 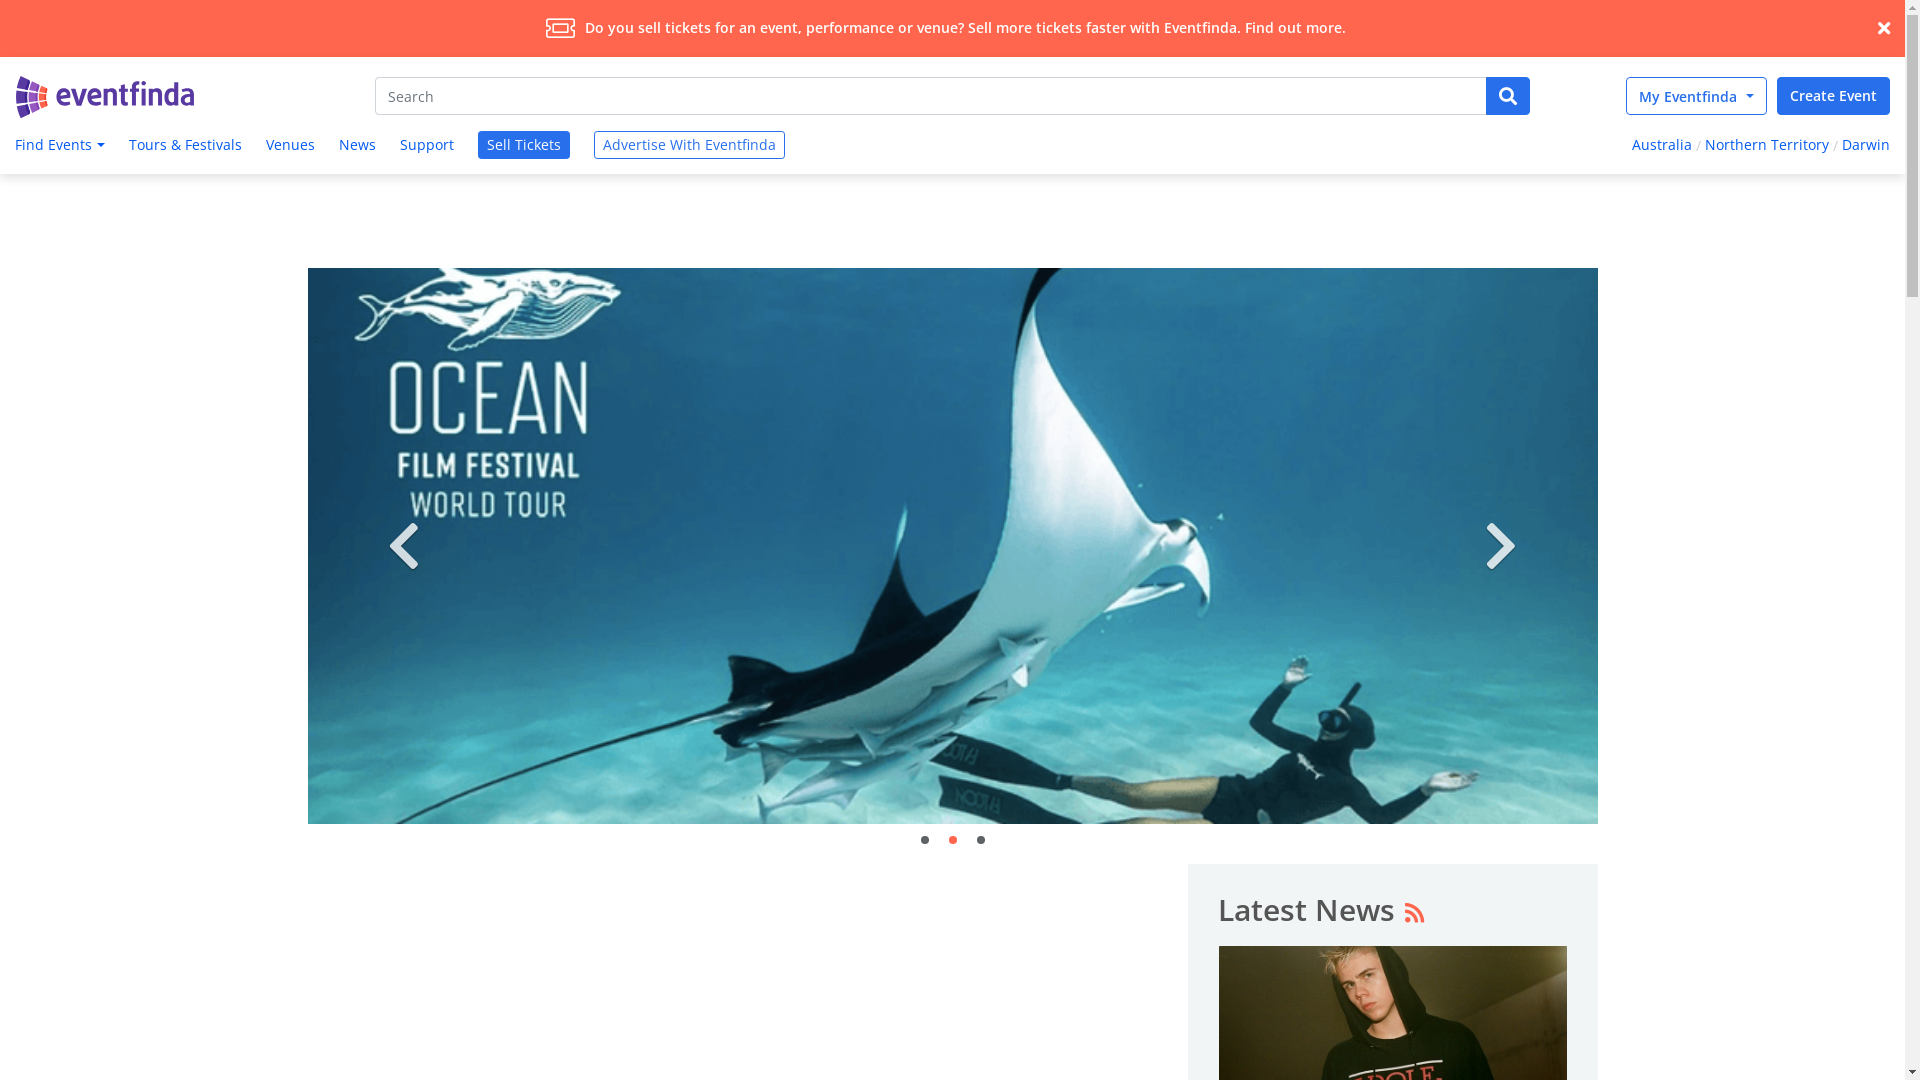 What do you see at coordinates (1660, 146) in the screenshot?
I see `Australia` at bounding box center [1660, 146].